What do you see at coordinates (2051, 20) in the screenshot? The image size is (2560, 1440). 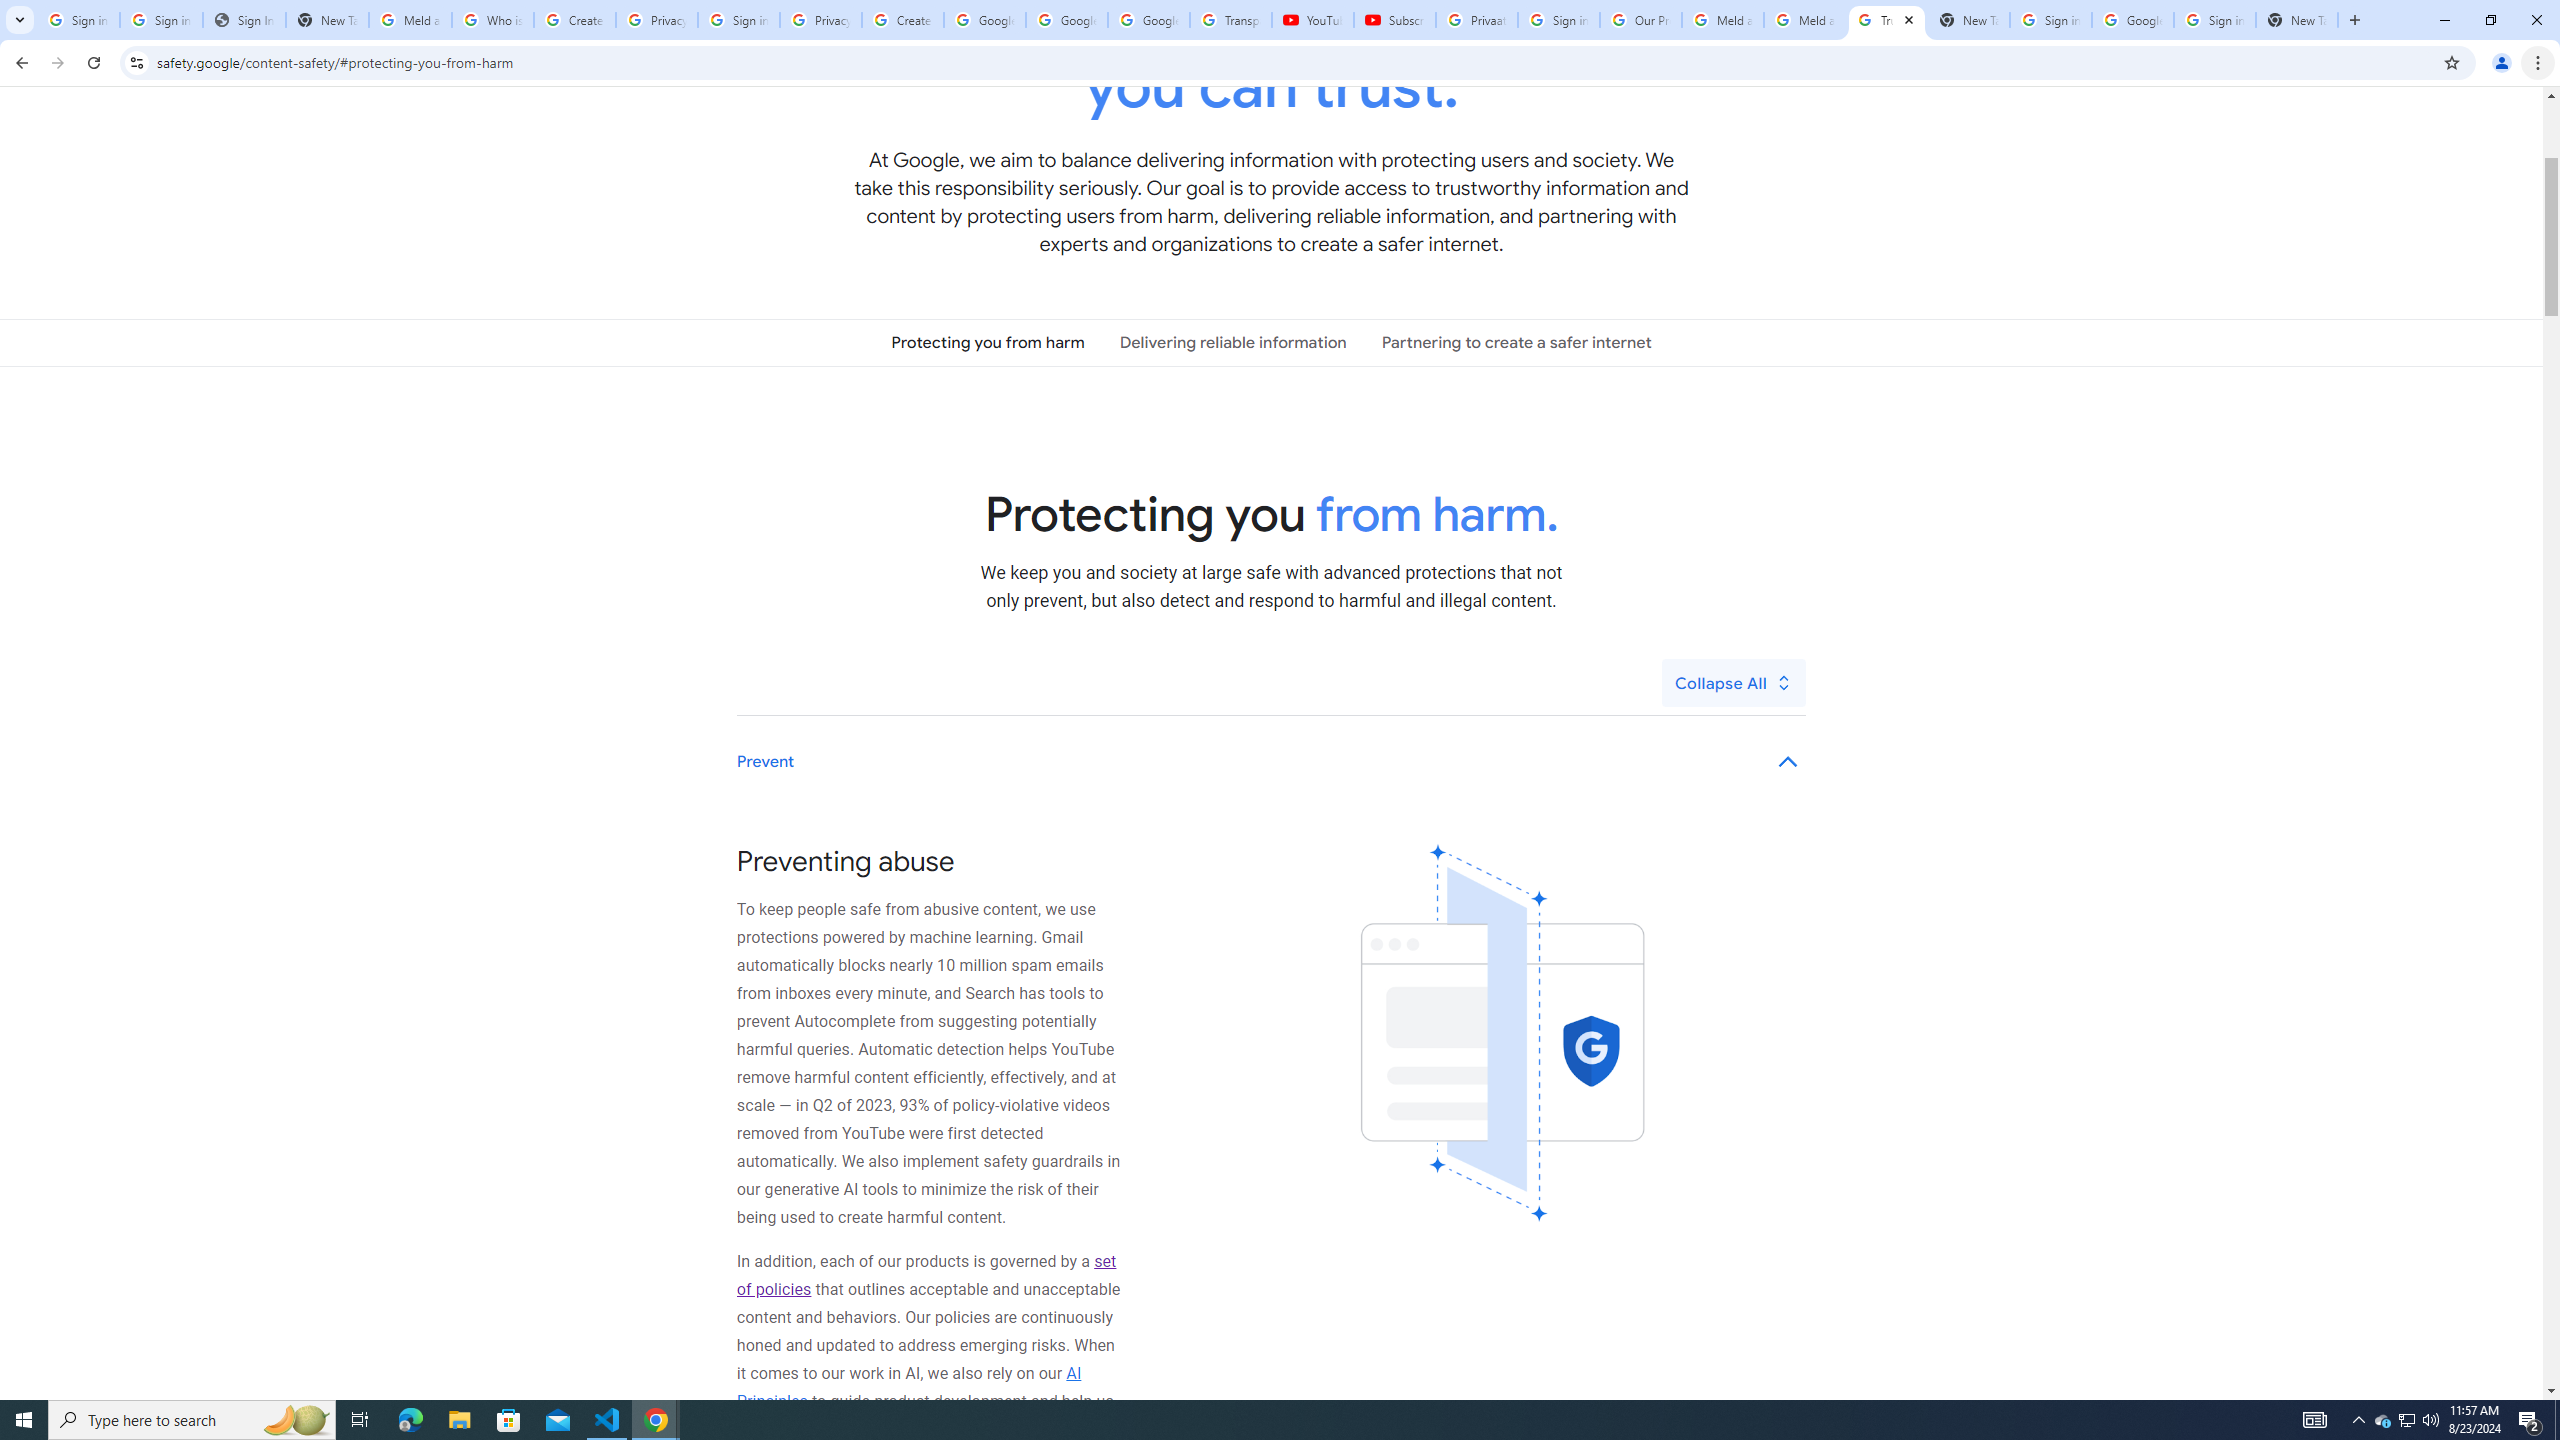 I see `Sign in - Google Accounts` at bounding box center [2051, 20].